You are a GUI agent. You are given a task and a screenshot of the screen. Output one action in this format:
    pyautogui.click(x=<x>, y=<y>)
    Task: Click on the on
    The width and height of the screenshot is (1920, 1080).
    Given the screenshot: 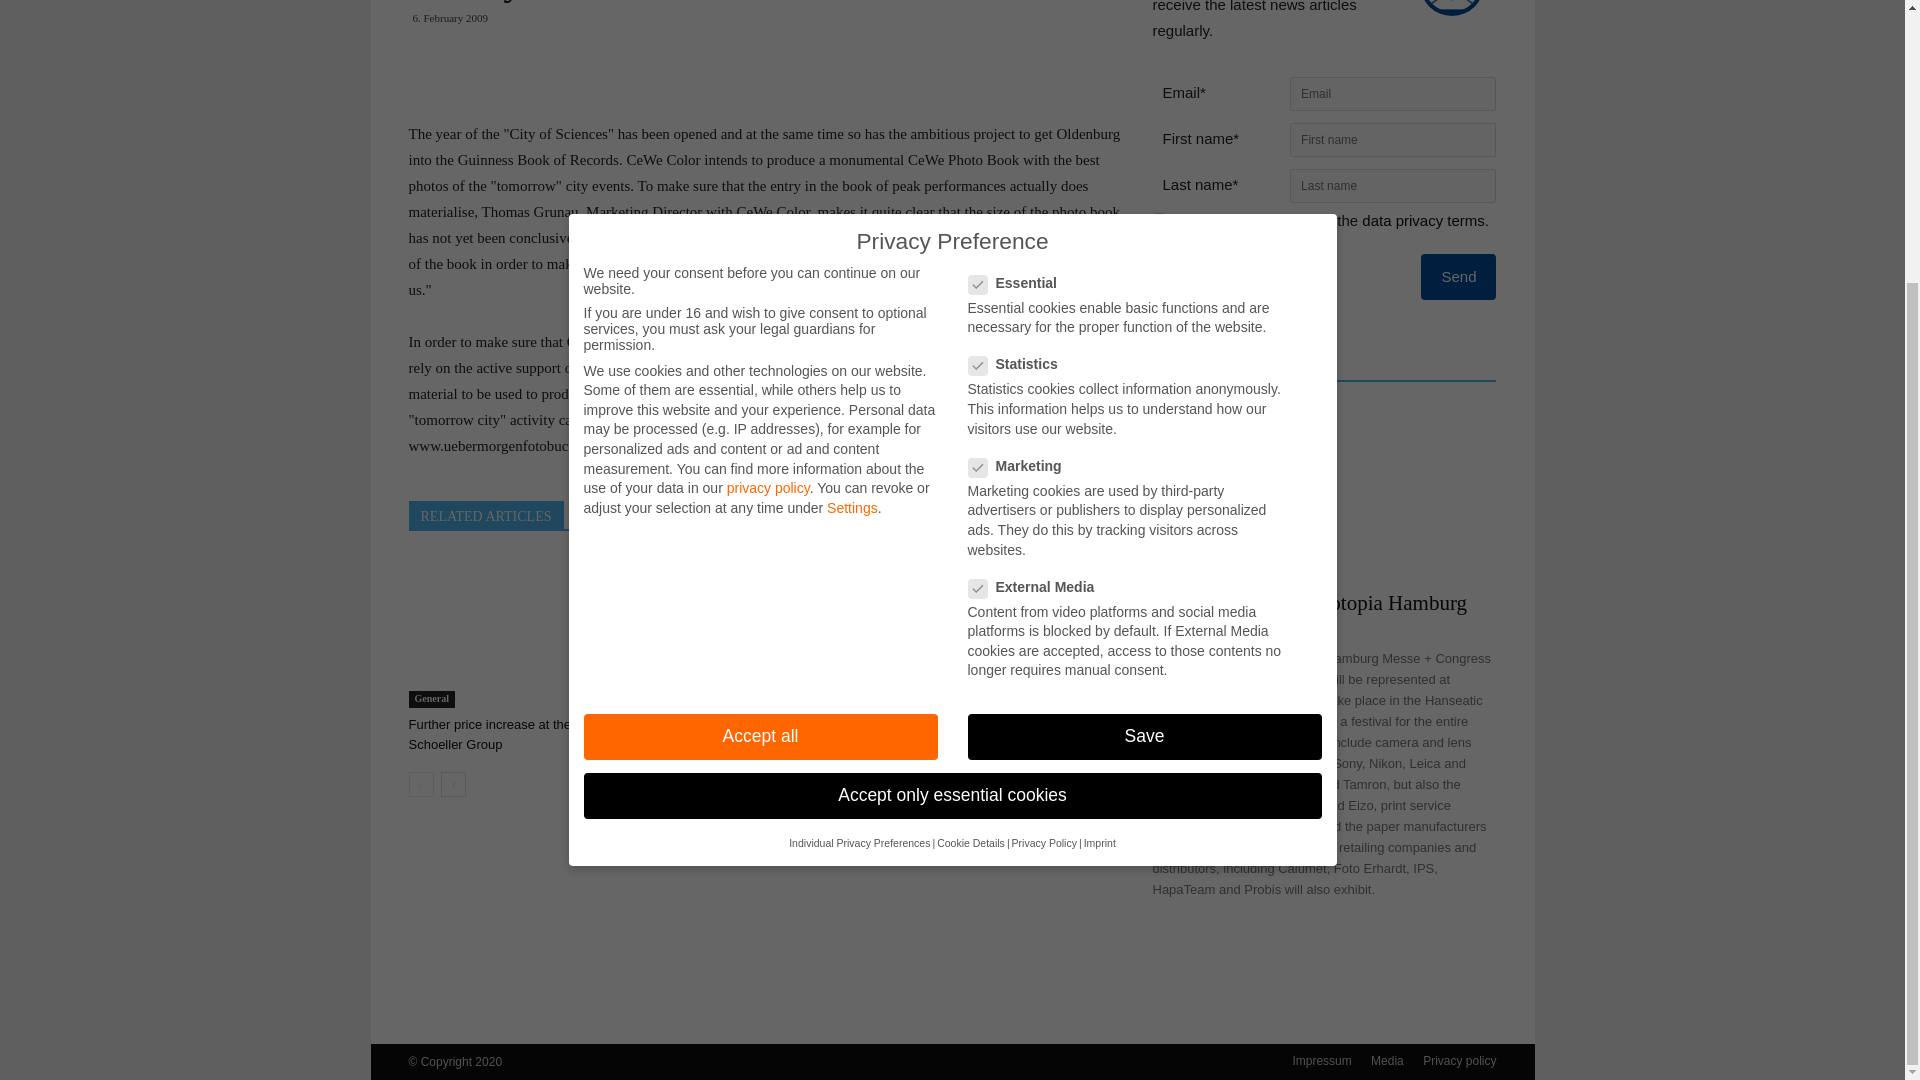 What is the action you would take?
    pyautogui.click(x=1158, y=218)
    